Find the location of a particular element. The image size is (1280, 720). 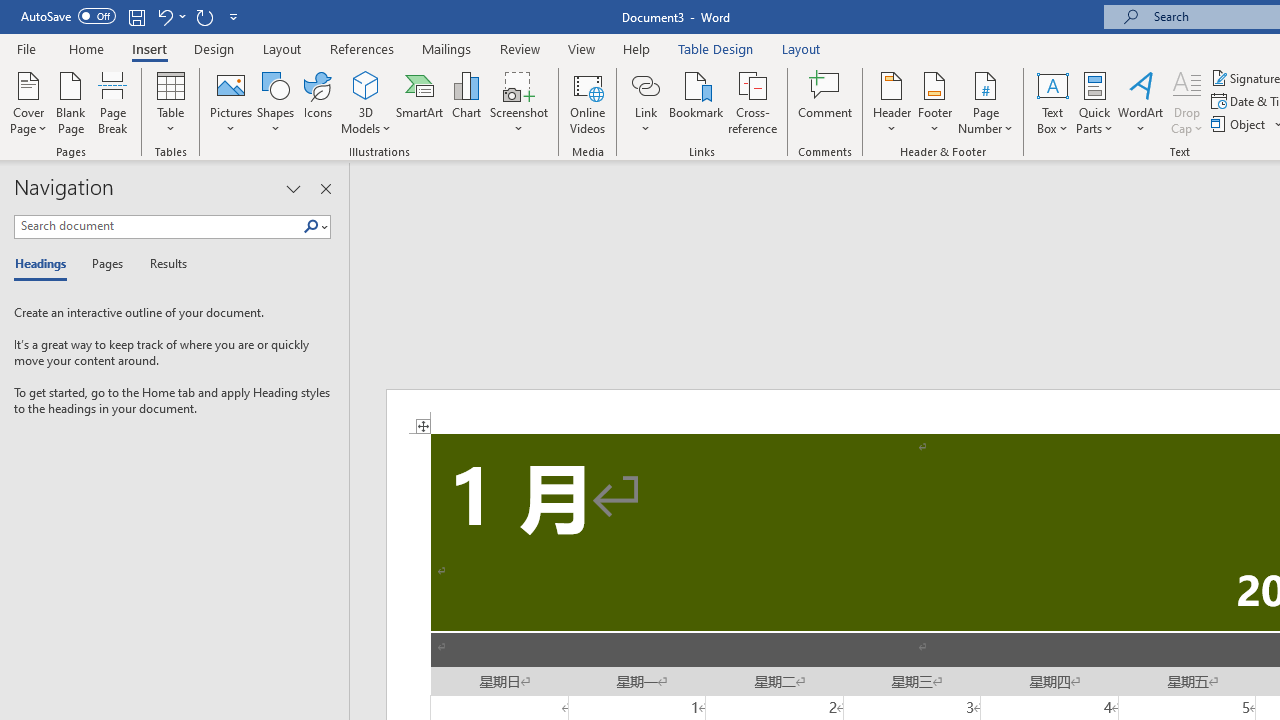

Results is located at coordinates (162, 264).